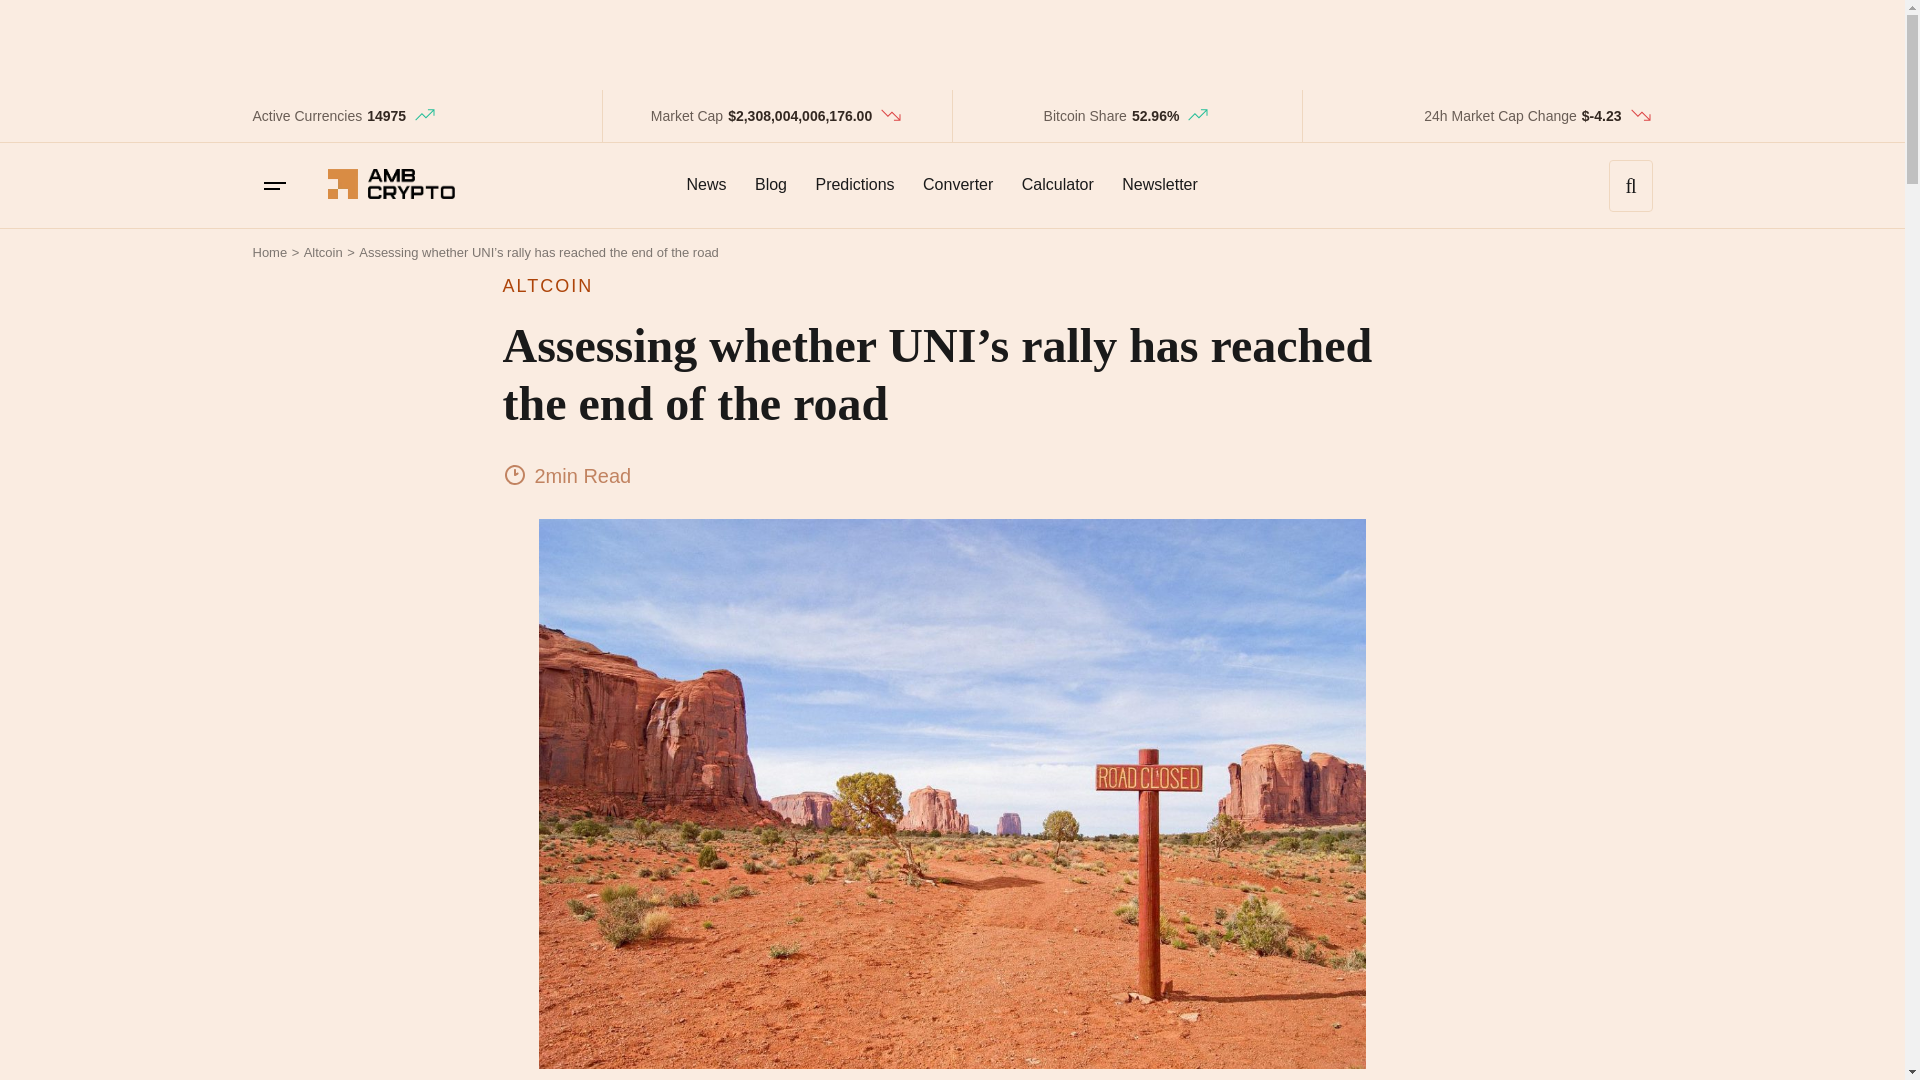 This screenshot has height=1080, width=1920. I want to click on Predictions, so click(854, 184).